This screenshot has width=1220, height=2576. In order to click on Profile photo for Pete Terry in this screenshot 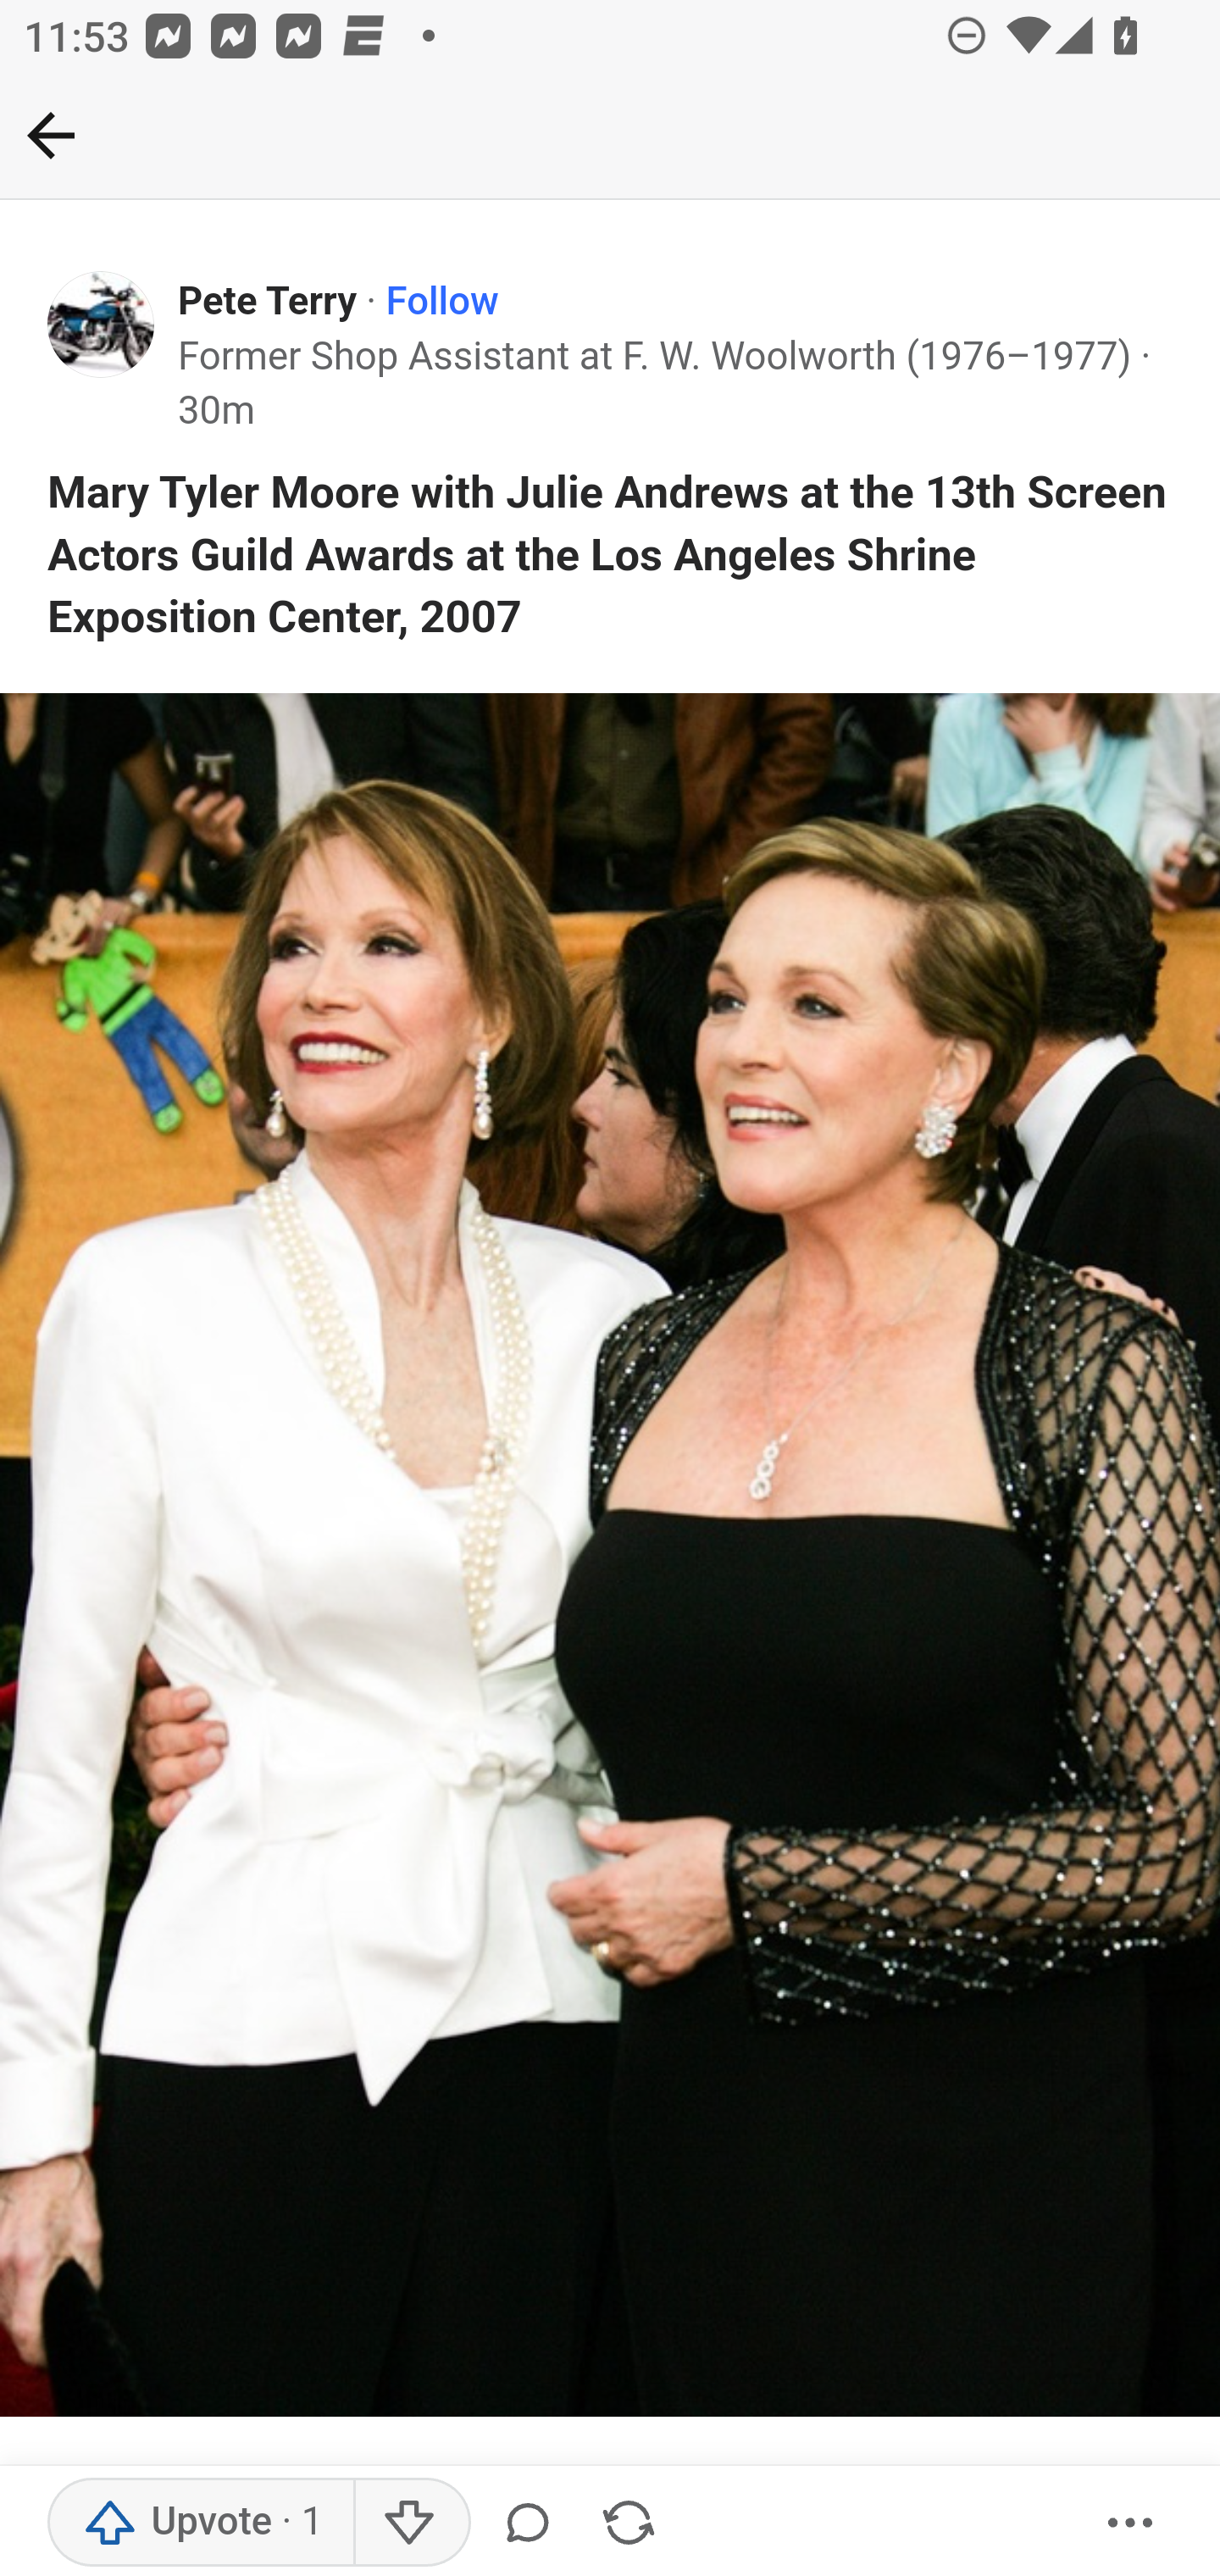, I will do `click(102, 325)`.